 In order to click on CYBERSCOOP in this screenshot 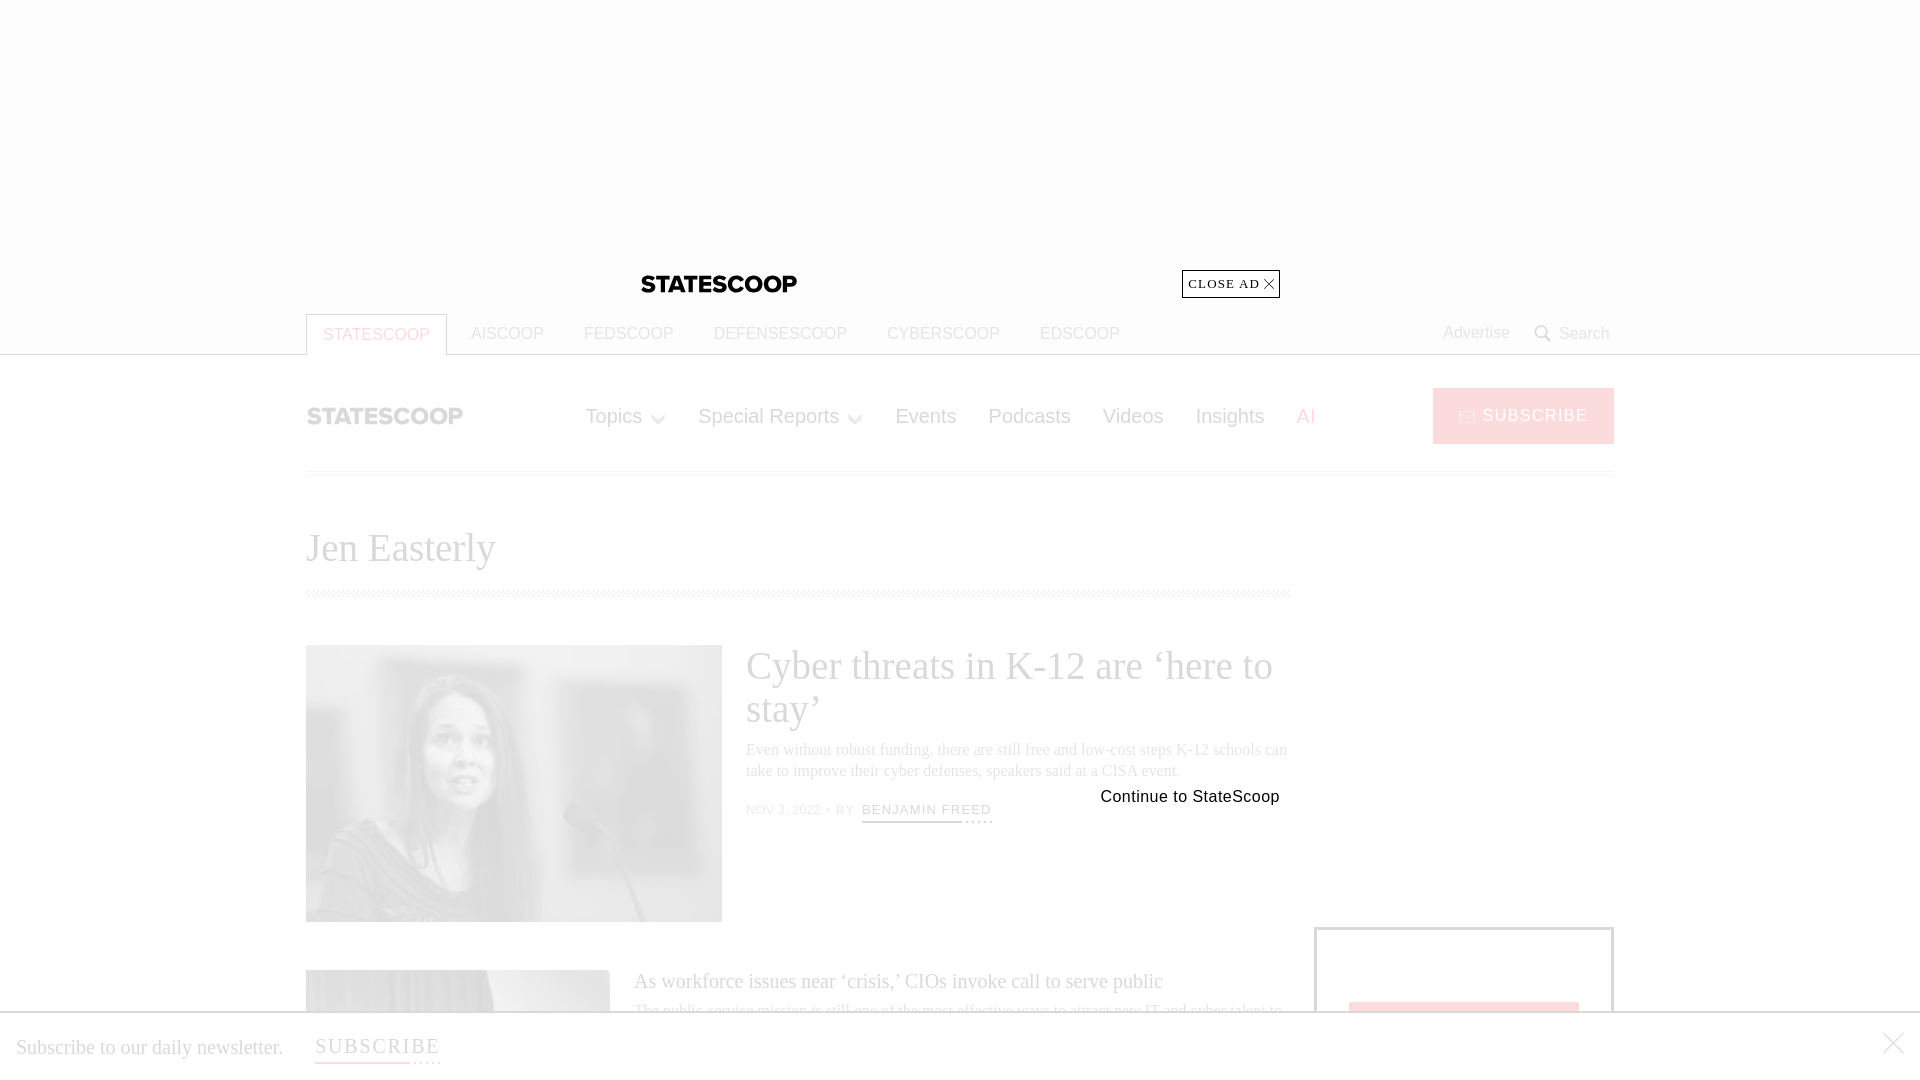, I will do `click(943, 334)`.